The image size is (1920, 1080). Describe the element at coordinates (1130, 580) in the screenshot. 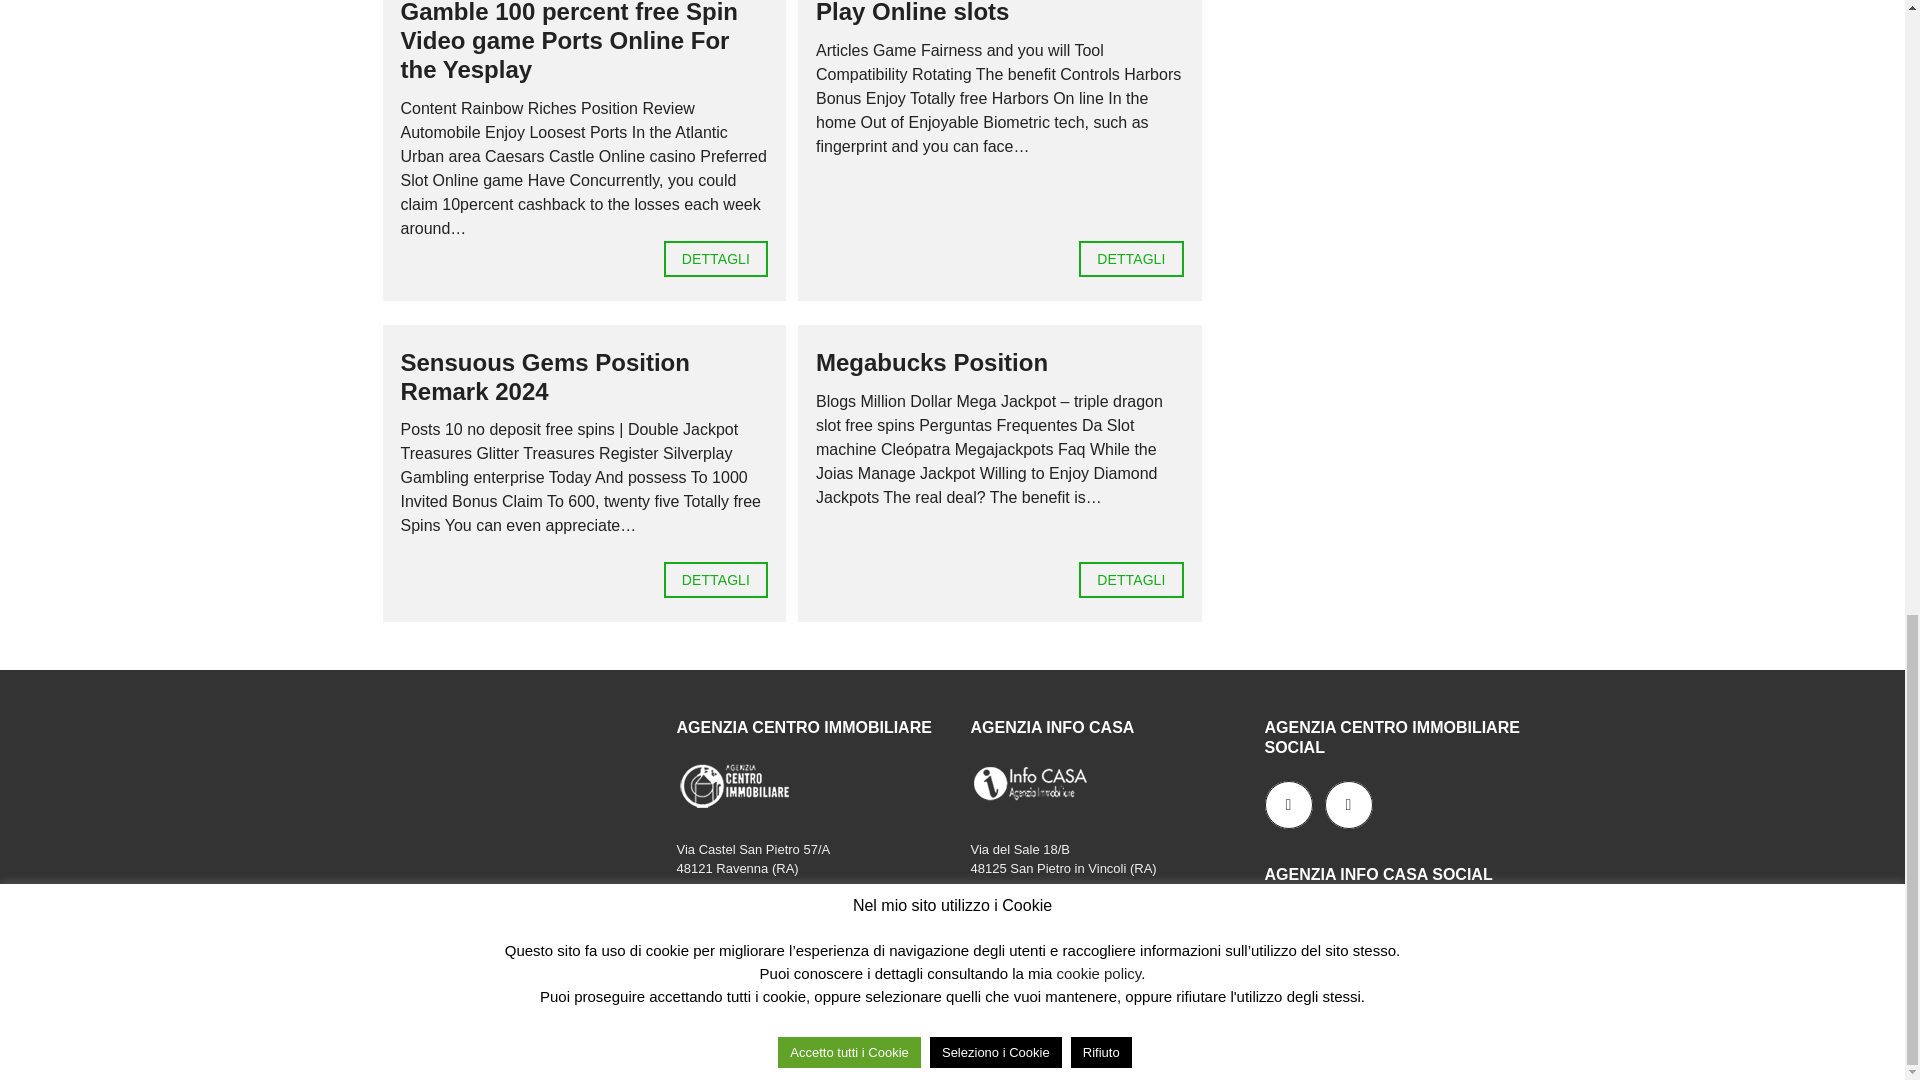

I see `Megabucks Position` at that location.